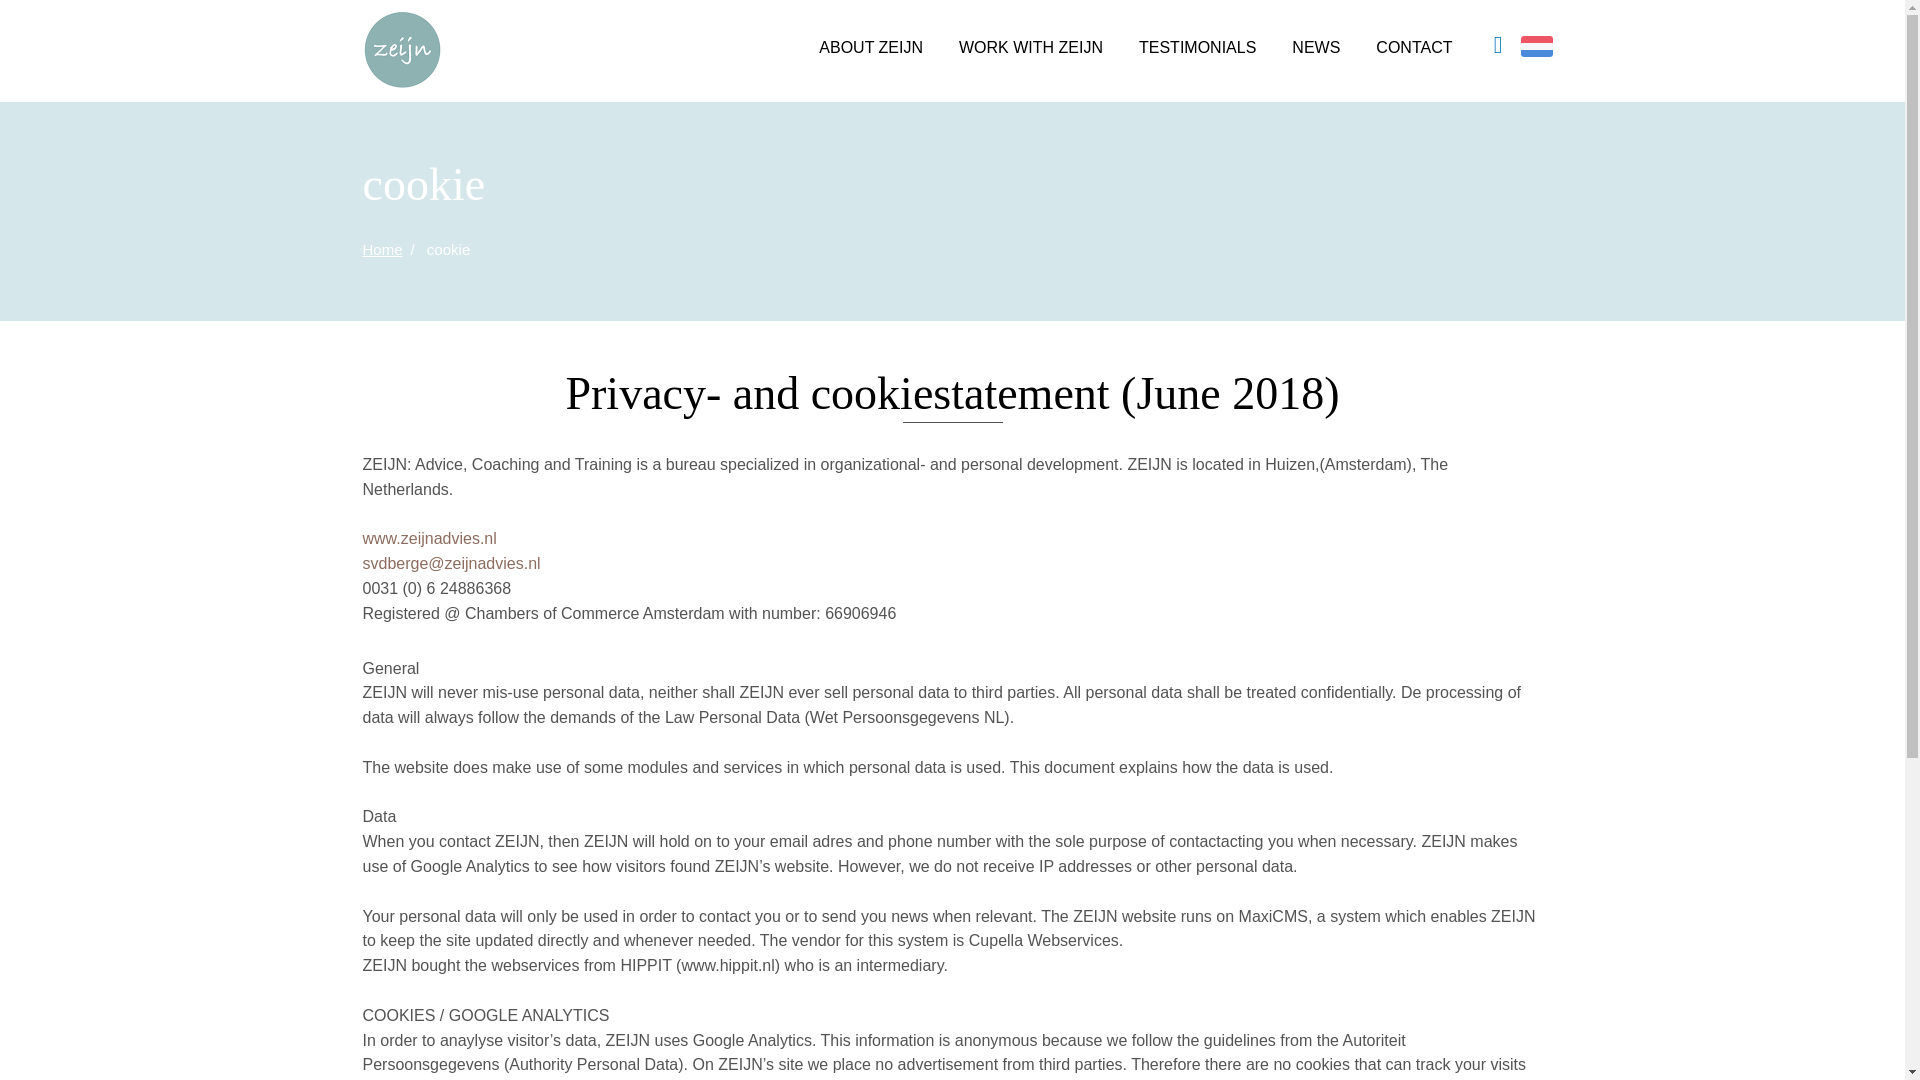 Image resolution: width=1920 pixels, height=1080 pixels. Describe the element at coordinates (870, 50) in the screenshot. I see `About Zeijn` at that location.